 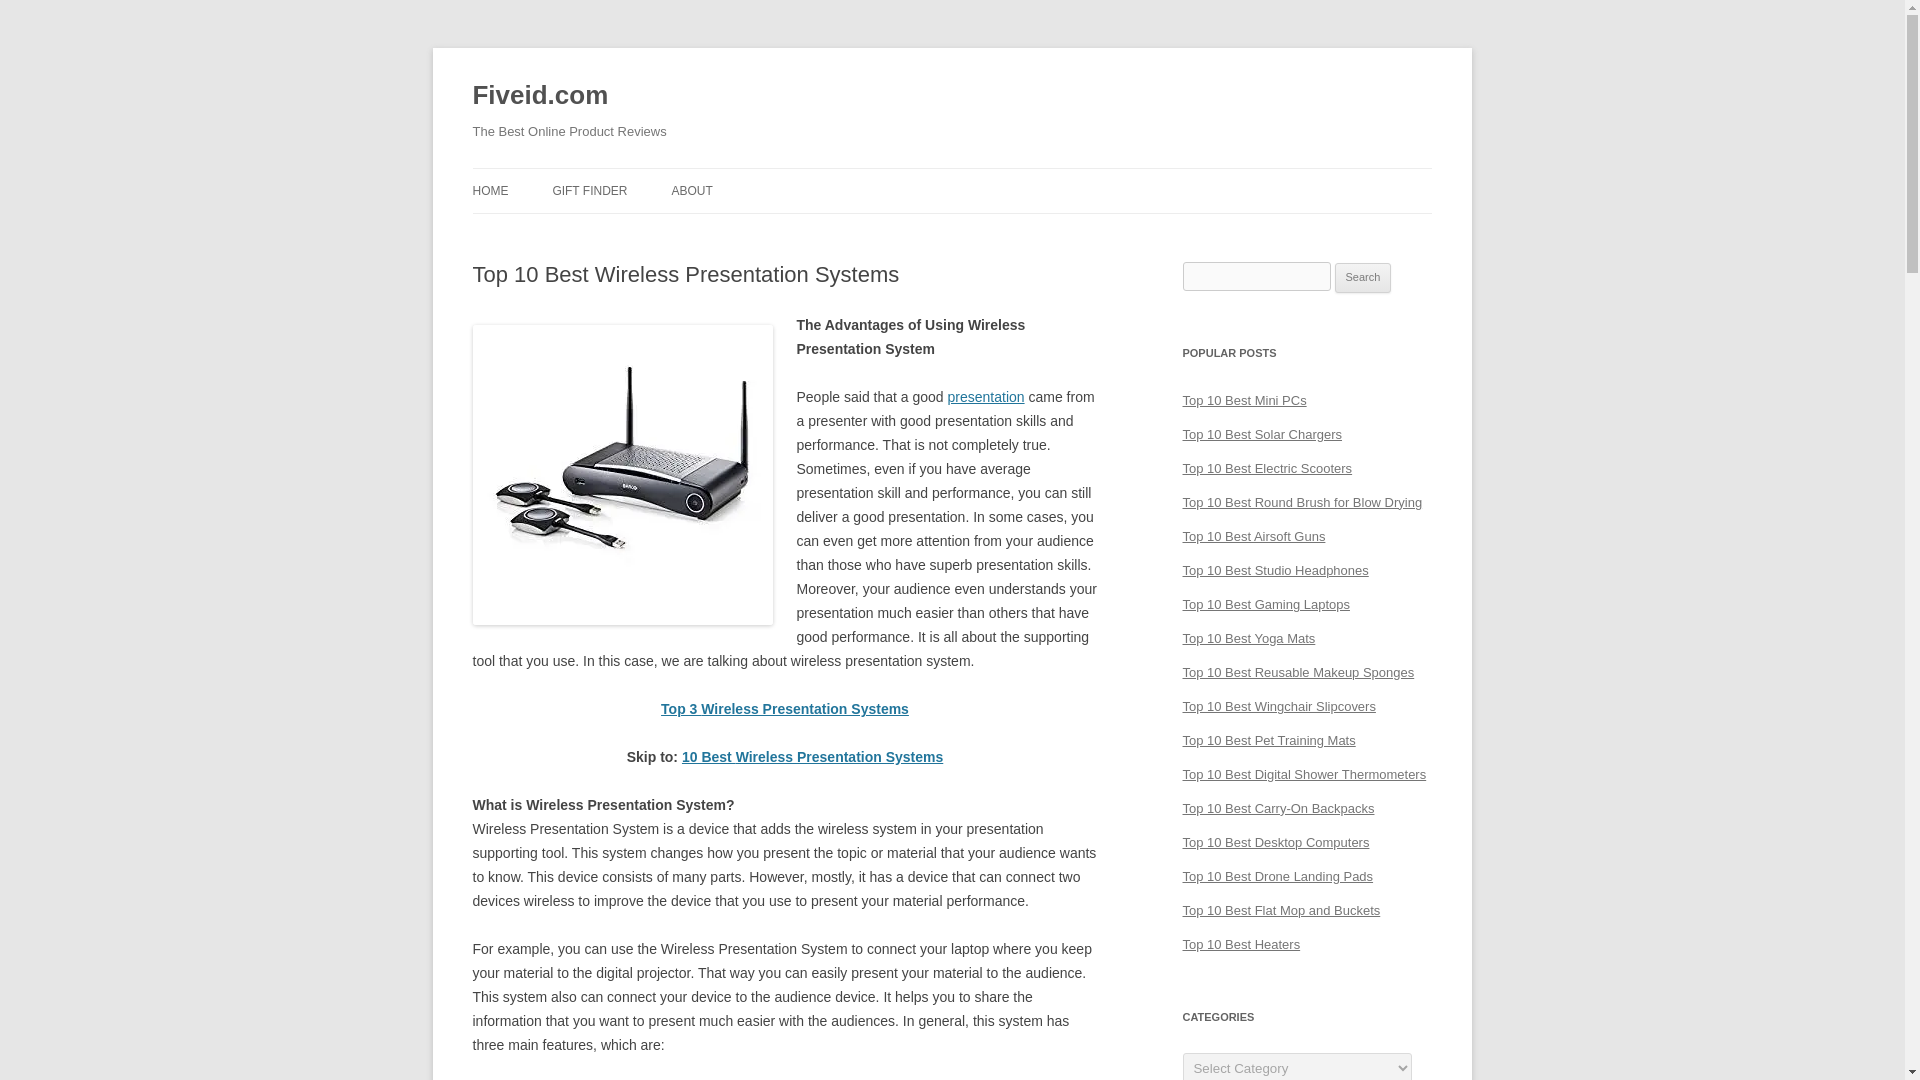 I want to click on CONTACT, so click(x=770, y=232).